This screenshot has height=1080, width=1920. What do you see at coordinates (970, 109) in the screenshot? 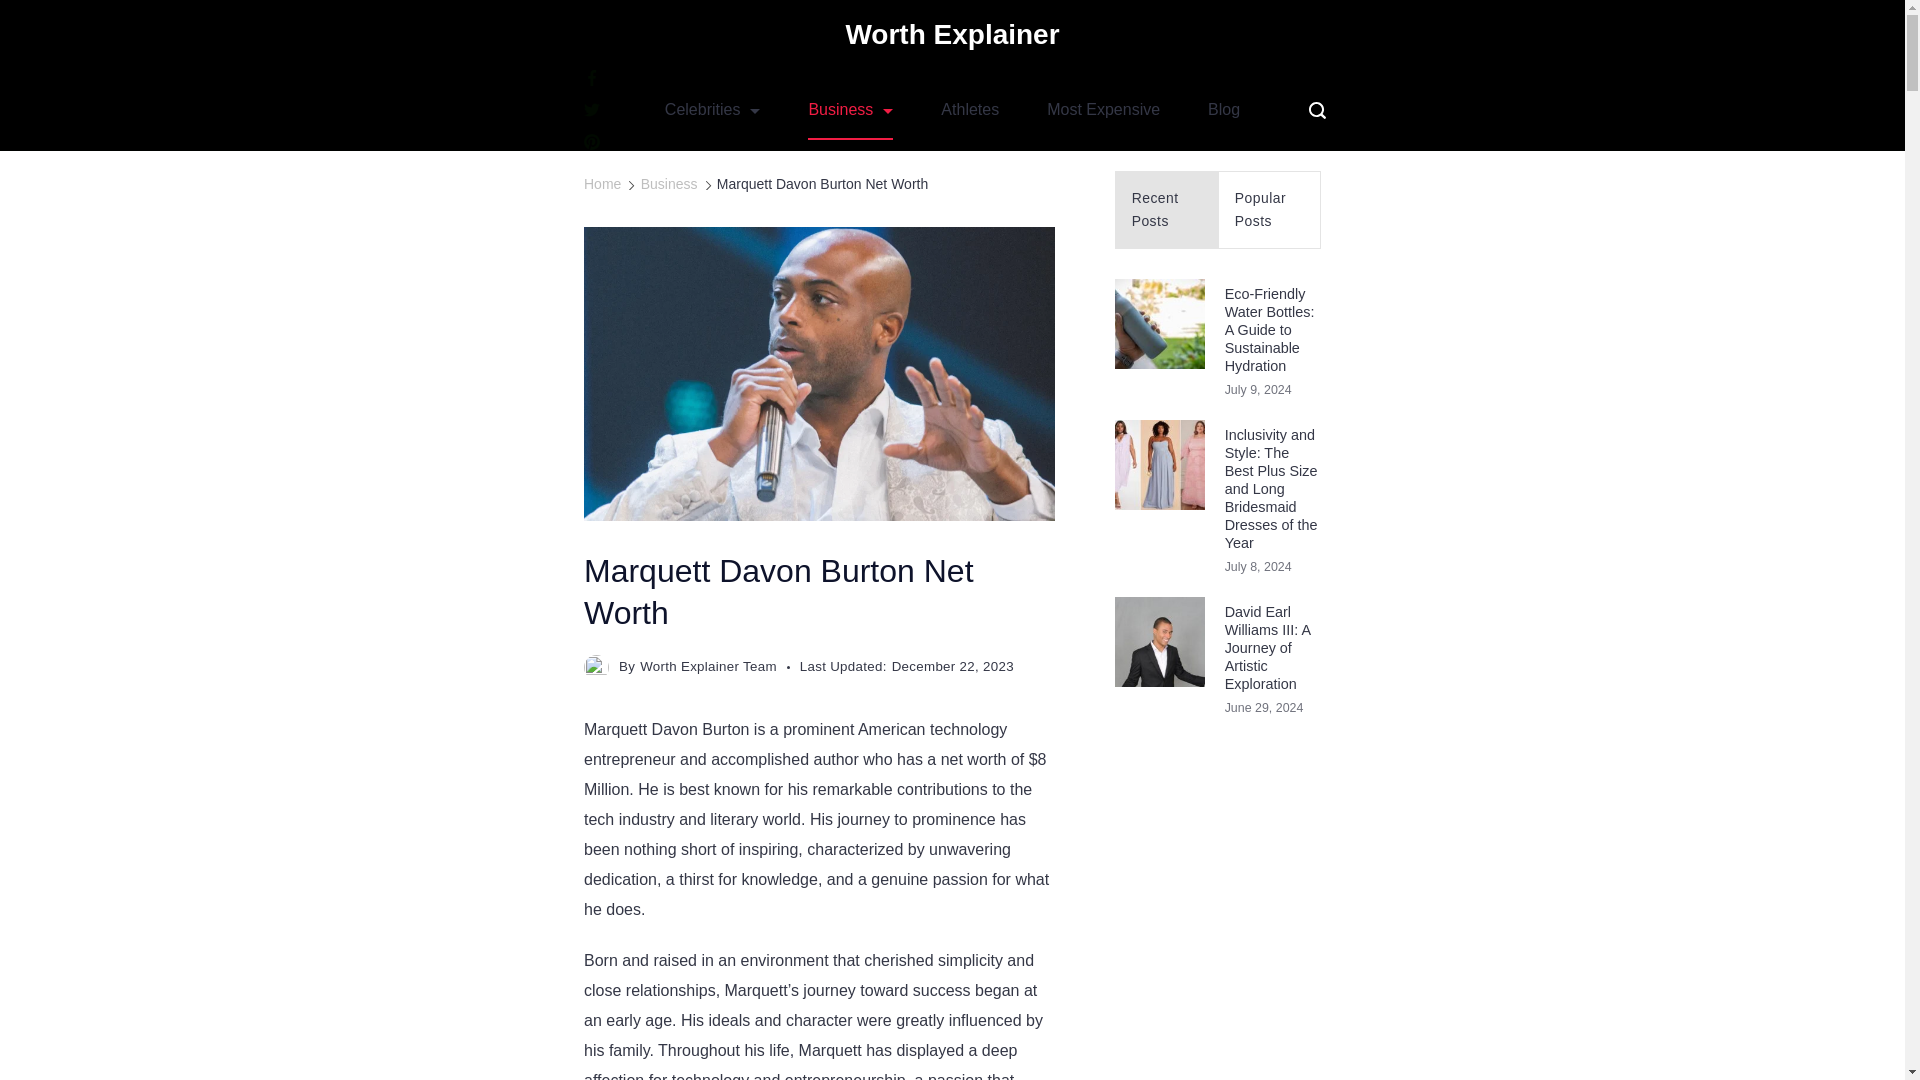
I see `Athletes` at bounding box center [970, 109].